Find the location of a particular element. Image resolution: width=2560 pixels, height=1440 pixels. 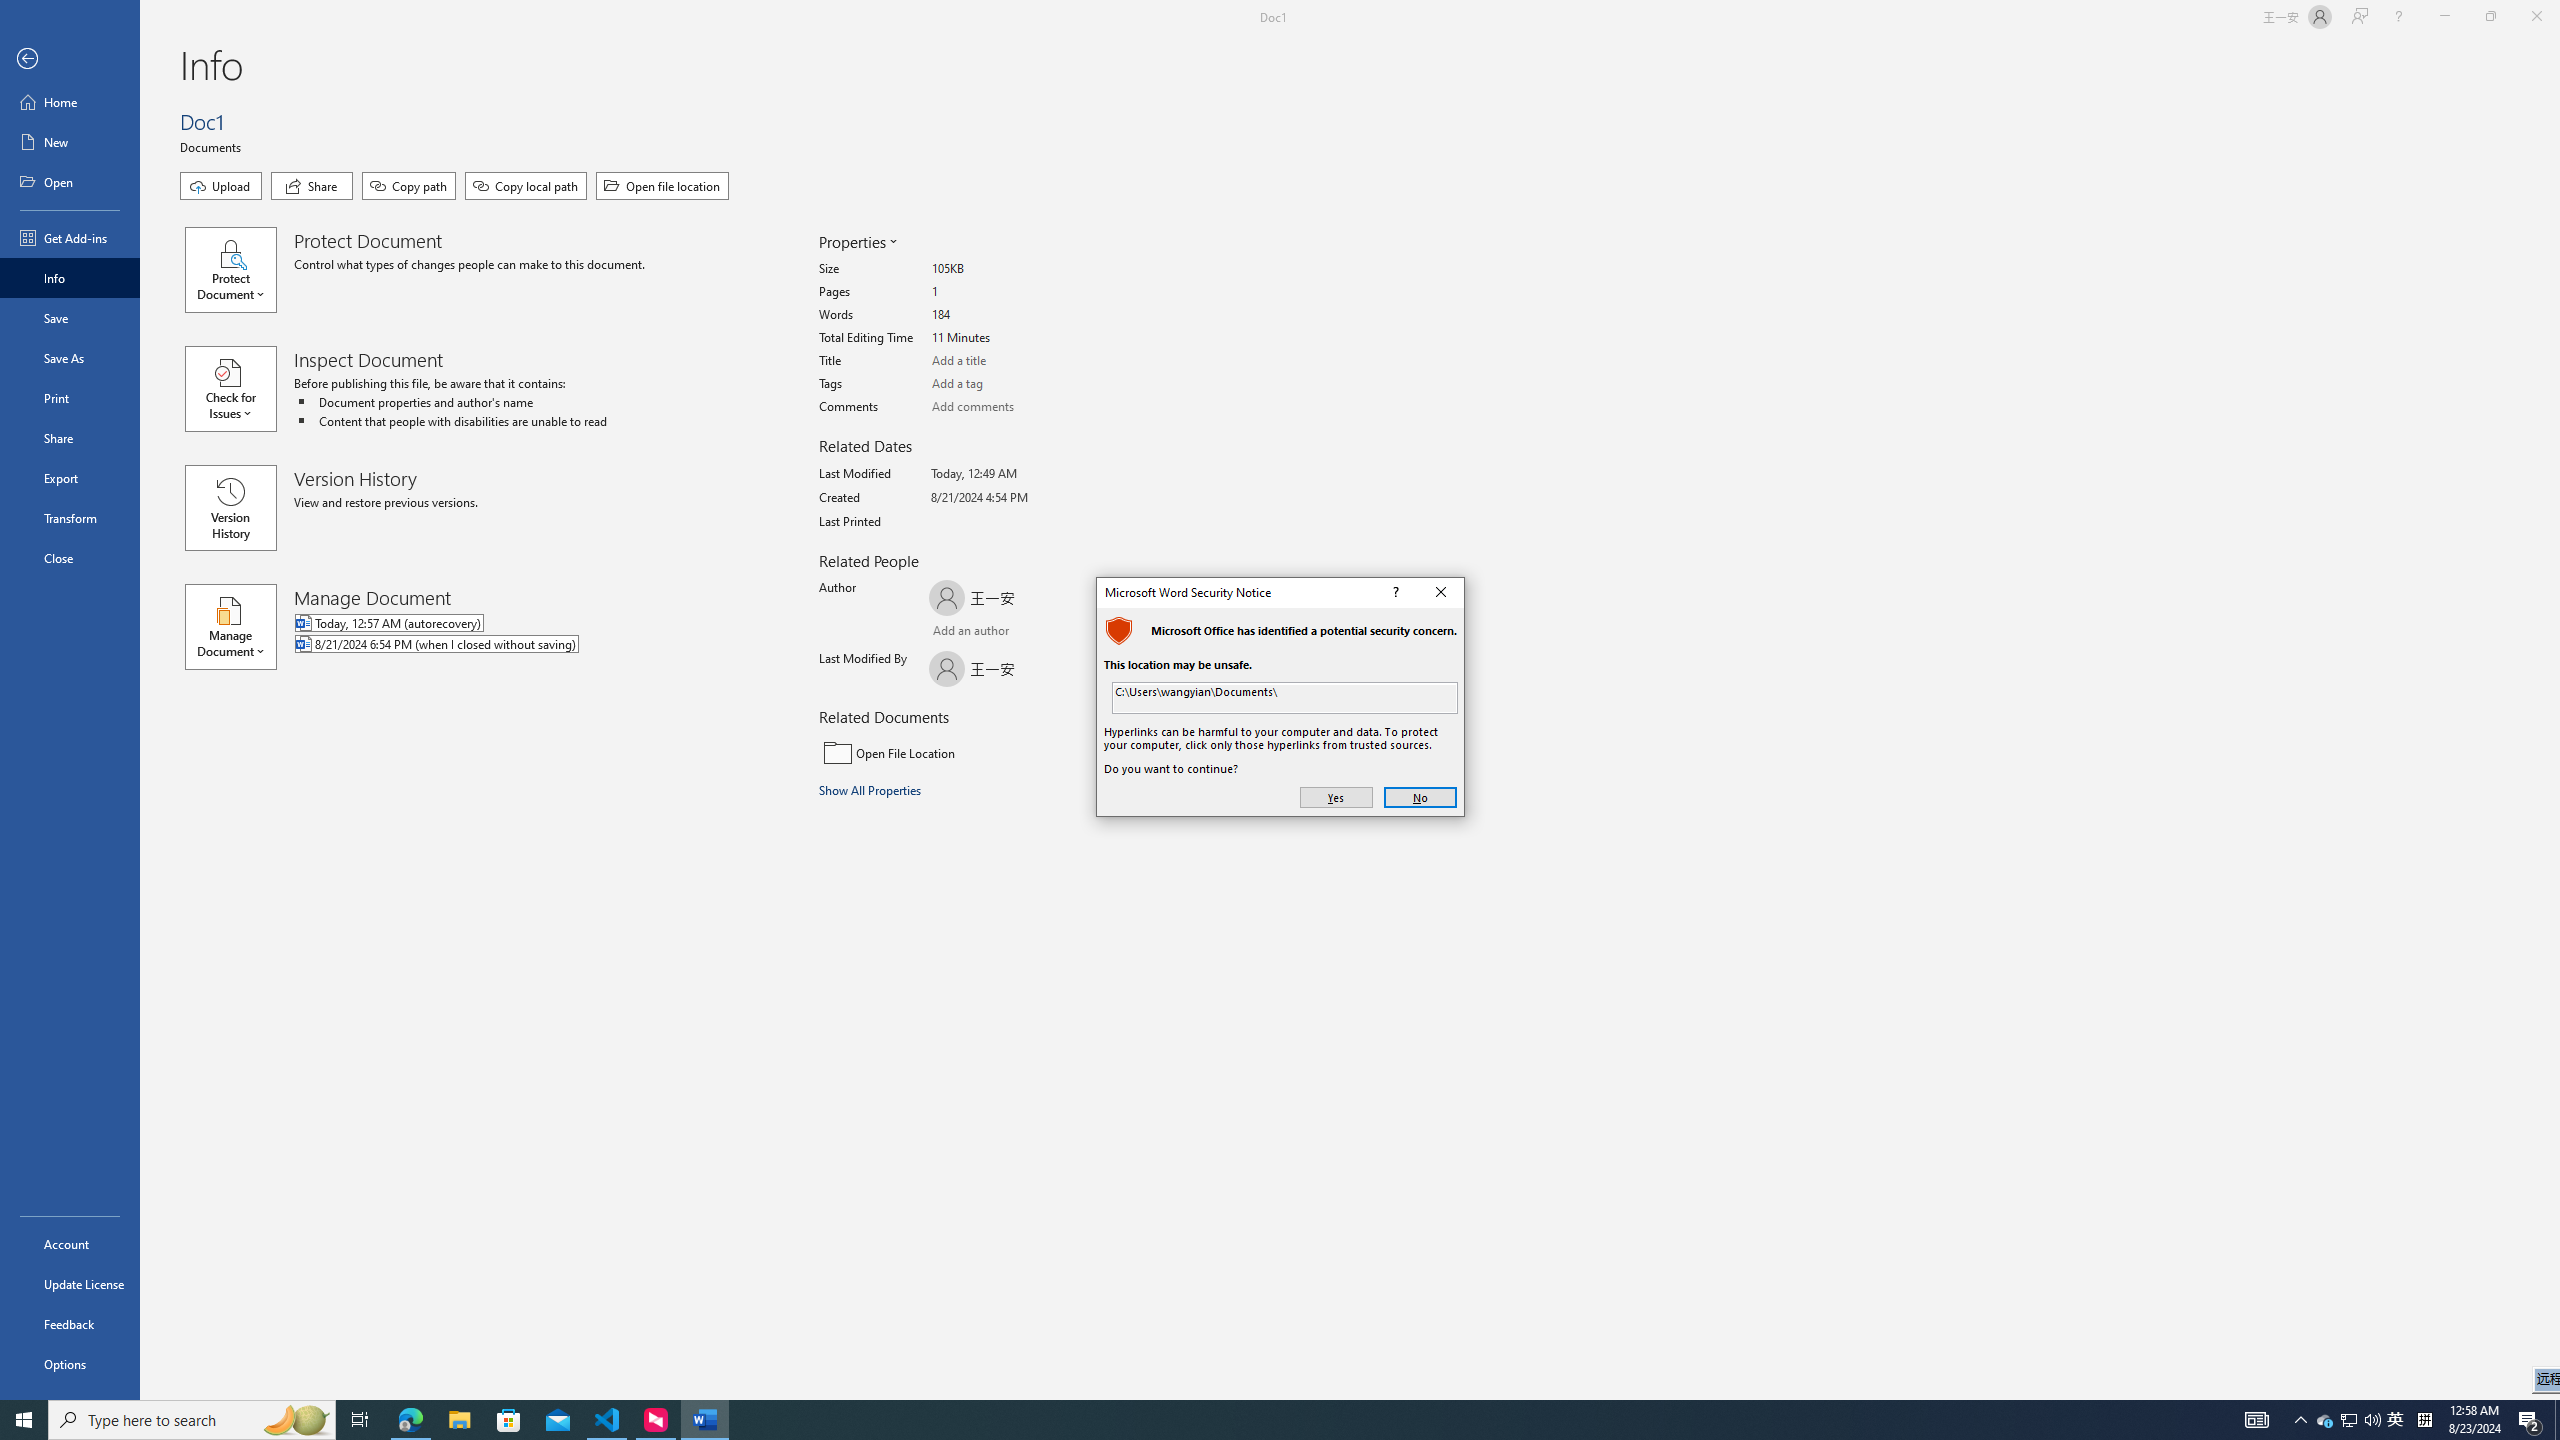

Microsoft Edge - 1 running window is located at coordinates (410, 1420).